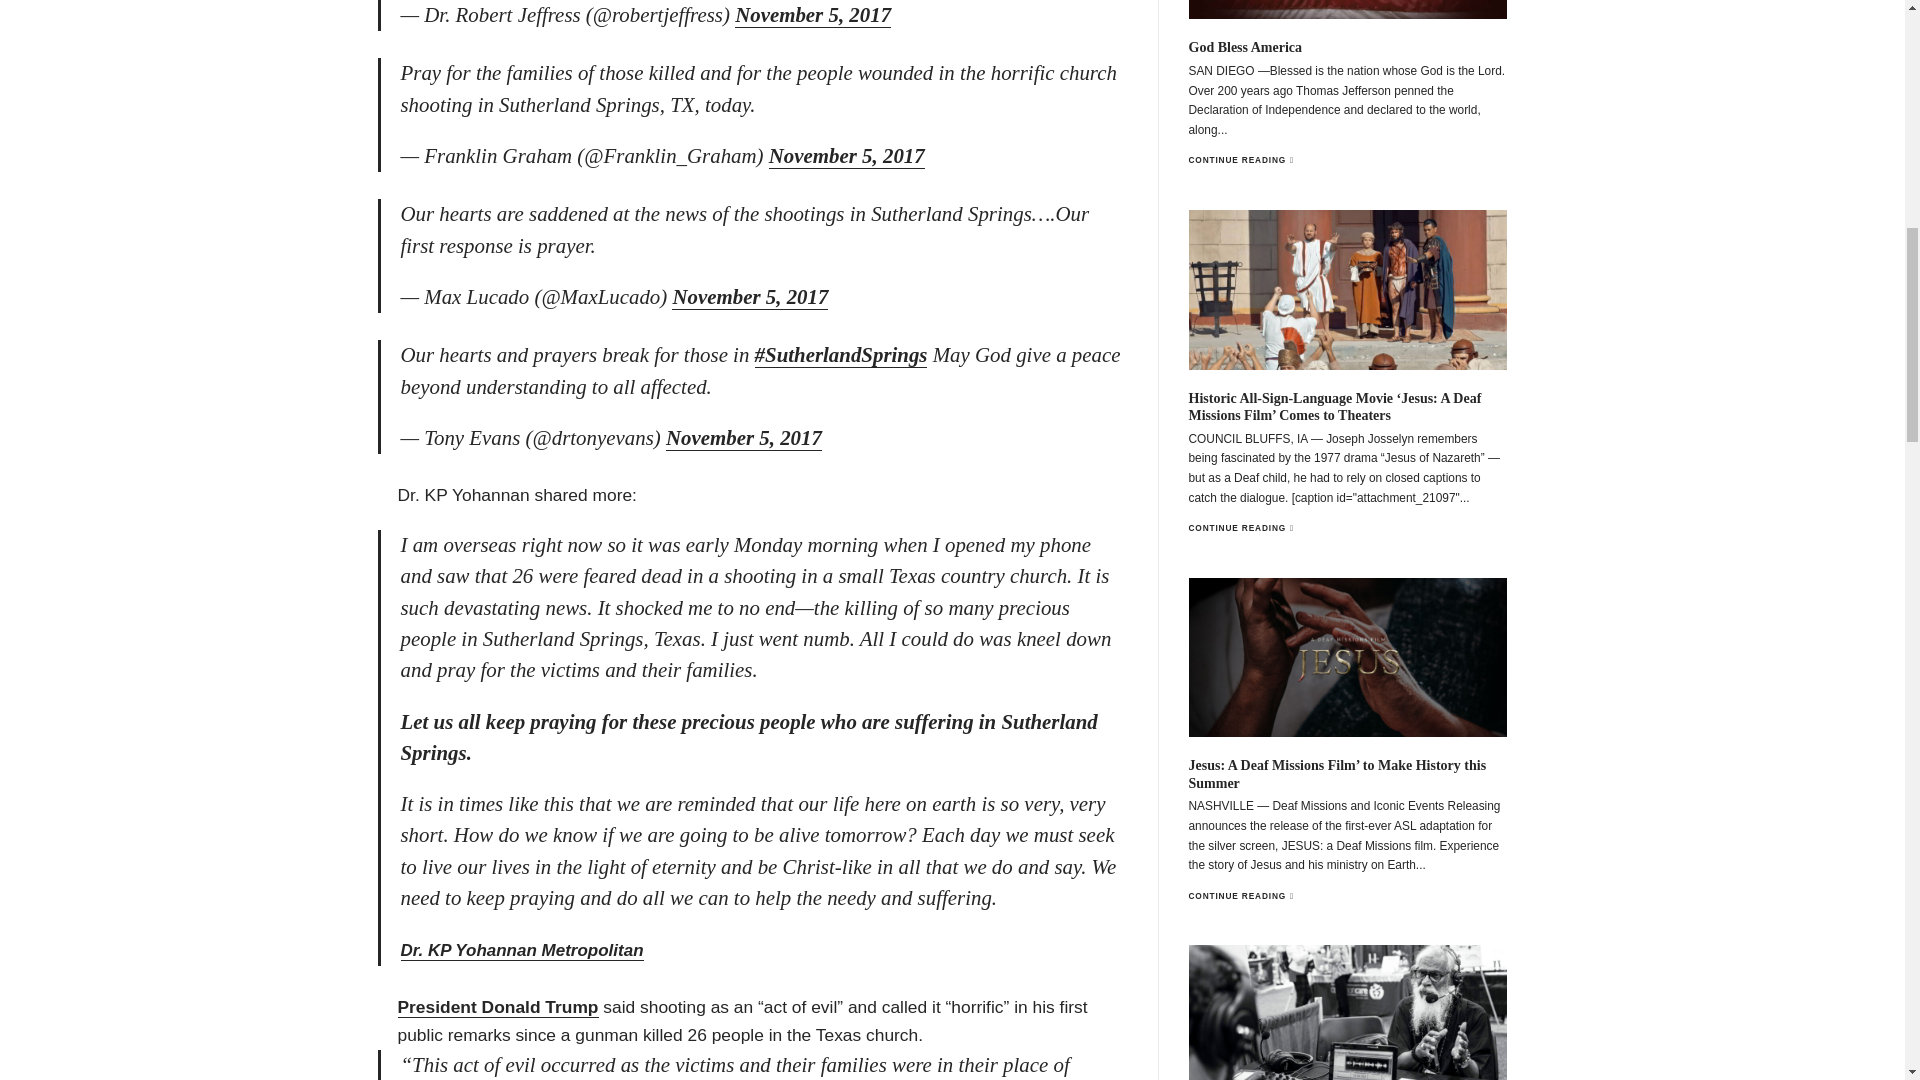 This screenshot has width=1920, height=1080. What do you see at coordinates (812, 16) in the screenshot?
I see `November 5, 2017` at bounding box center [812, 16].